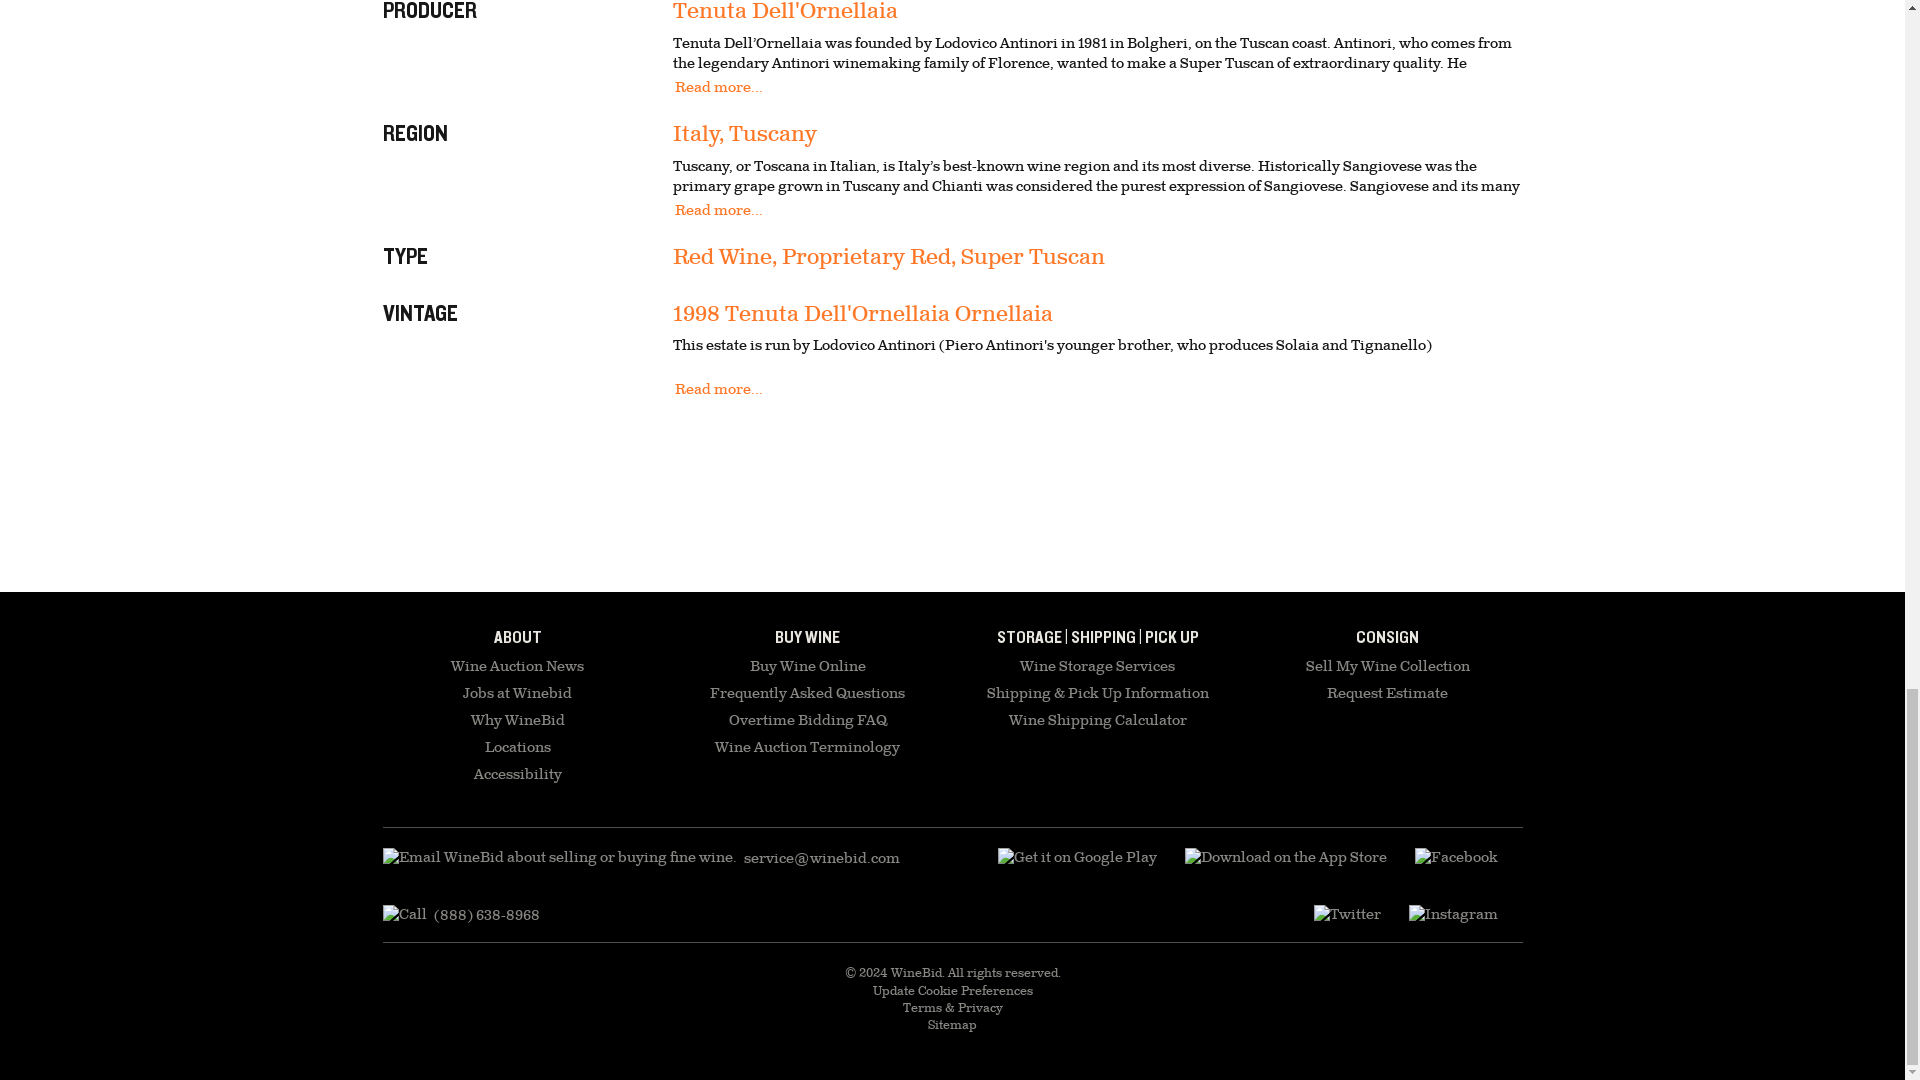 The height and width of the screenshot is (1080, 1920). Describe the element at coordinates (1455, 858) in the screenshot. I see `Facebook` at that location.